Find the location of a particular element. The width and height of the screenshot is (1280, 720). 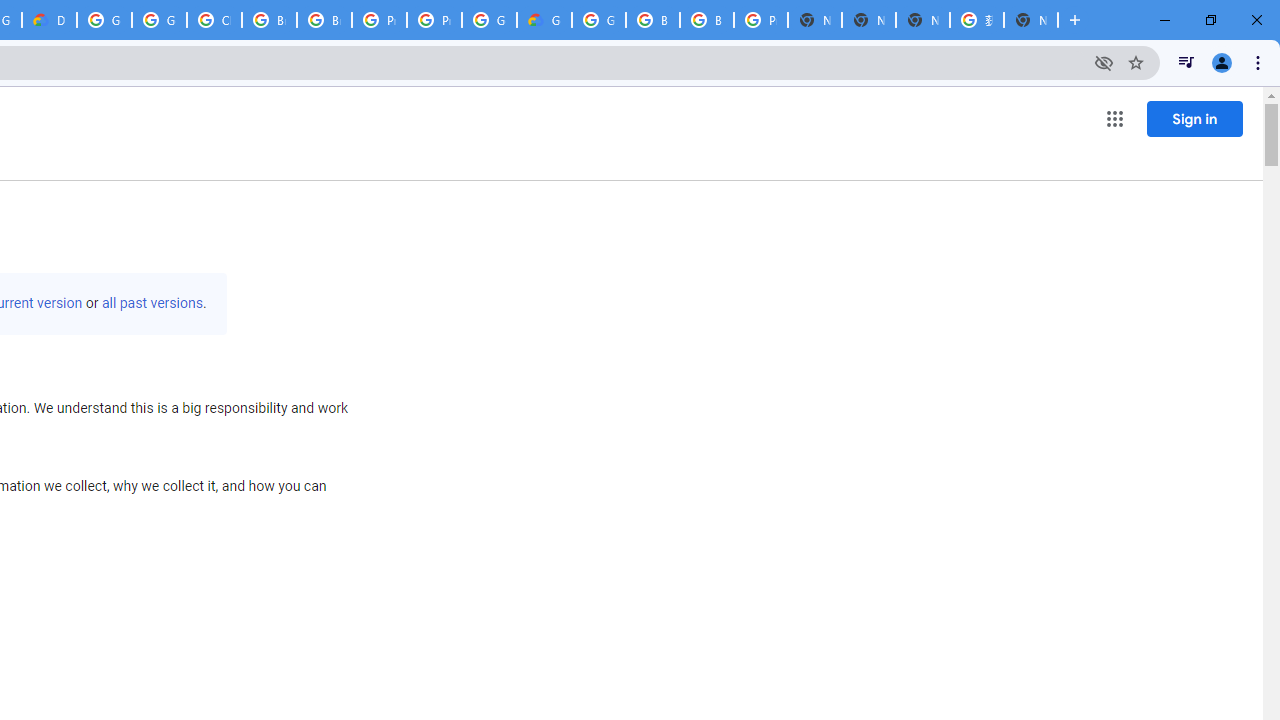

Browse Chrome as a guest - Computer - Google Chrome Help is located at coordinates (324, 20).